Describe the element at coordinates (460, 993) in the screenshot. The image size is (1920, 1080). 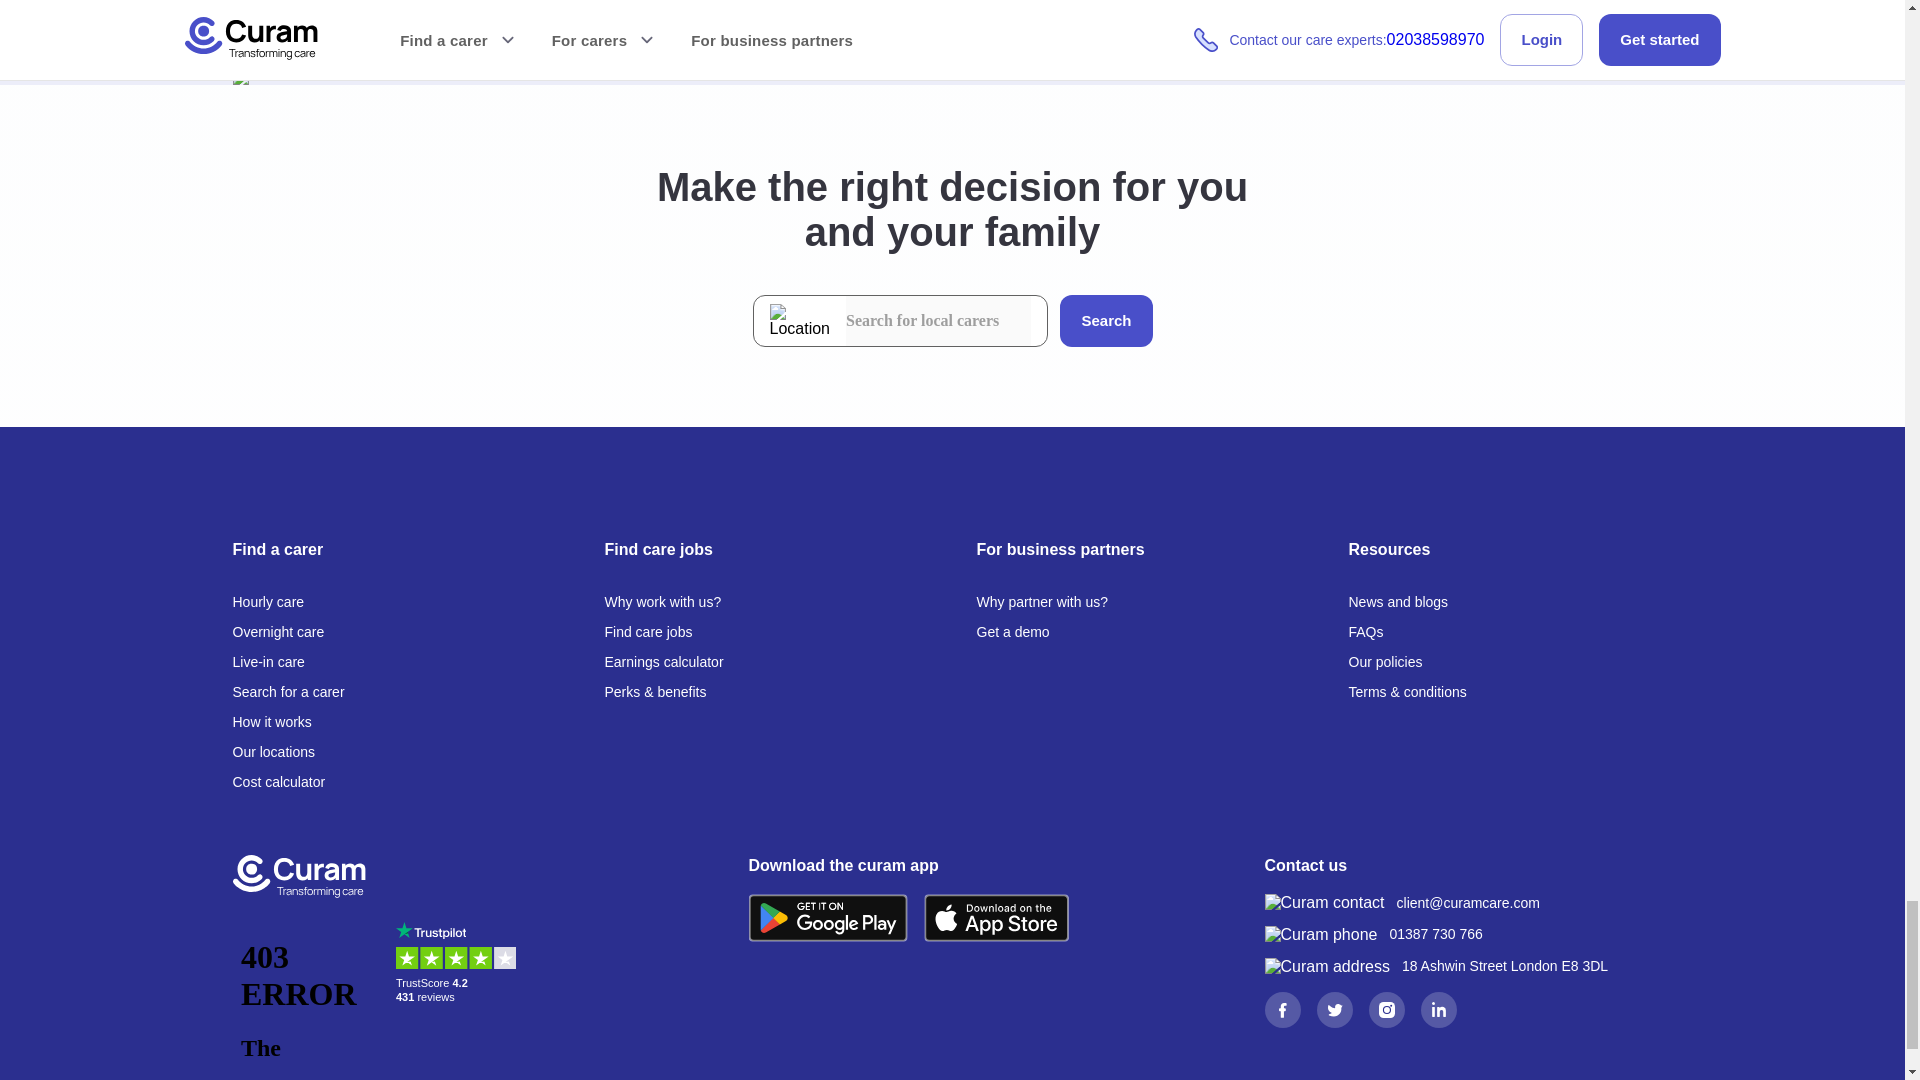
I see `Customer reviews powered by Trustpilot` at that location.